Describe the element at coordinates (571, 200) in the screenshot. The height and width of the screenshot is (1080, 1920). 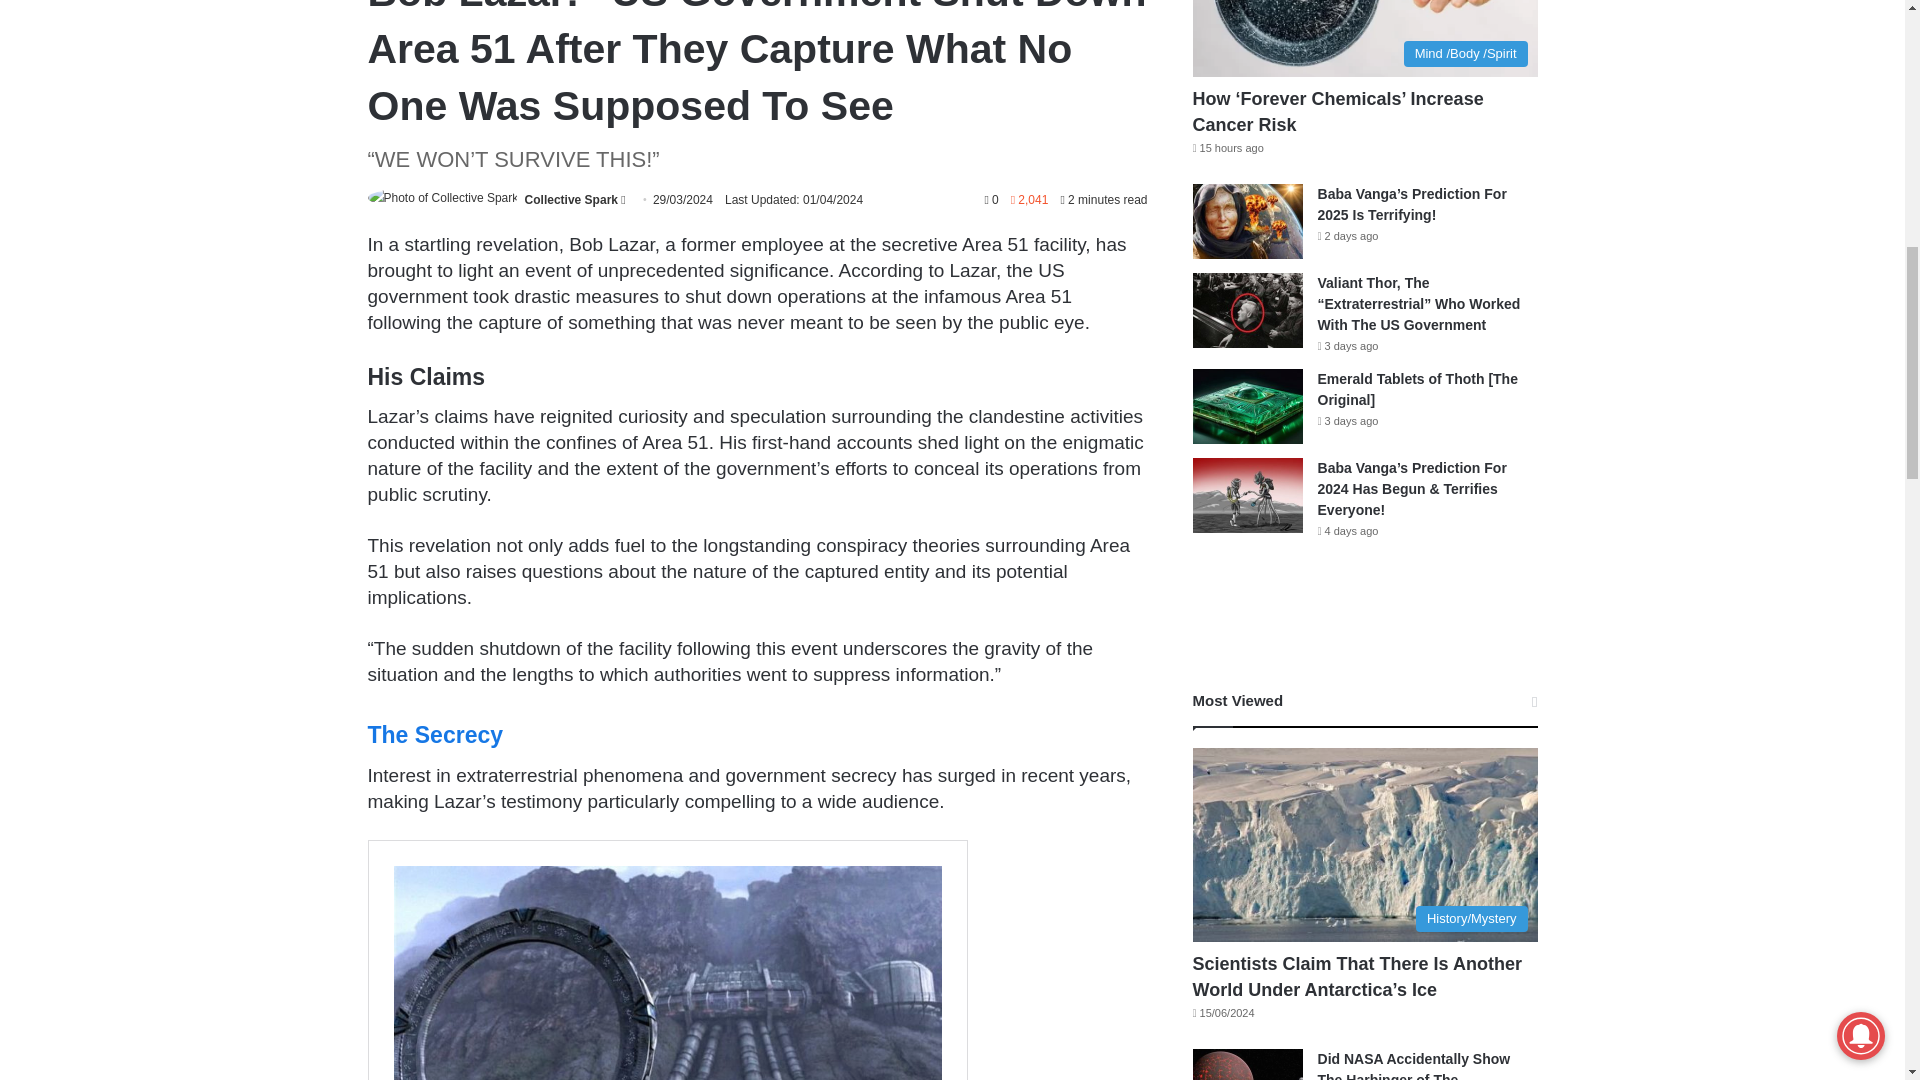
I see `Collective Spark` at that location.